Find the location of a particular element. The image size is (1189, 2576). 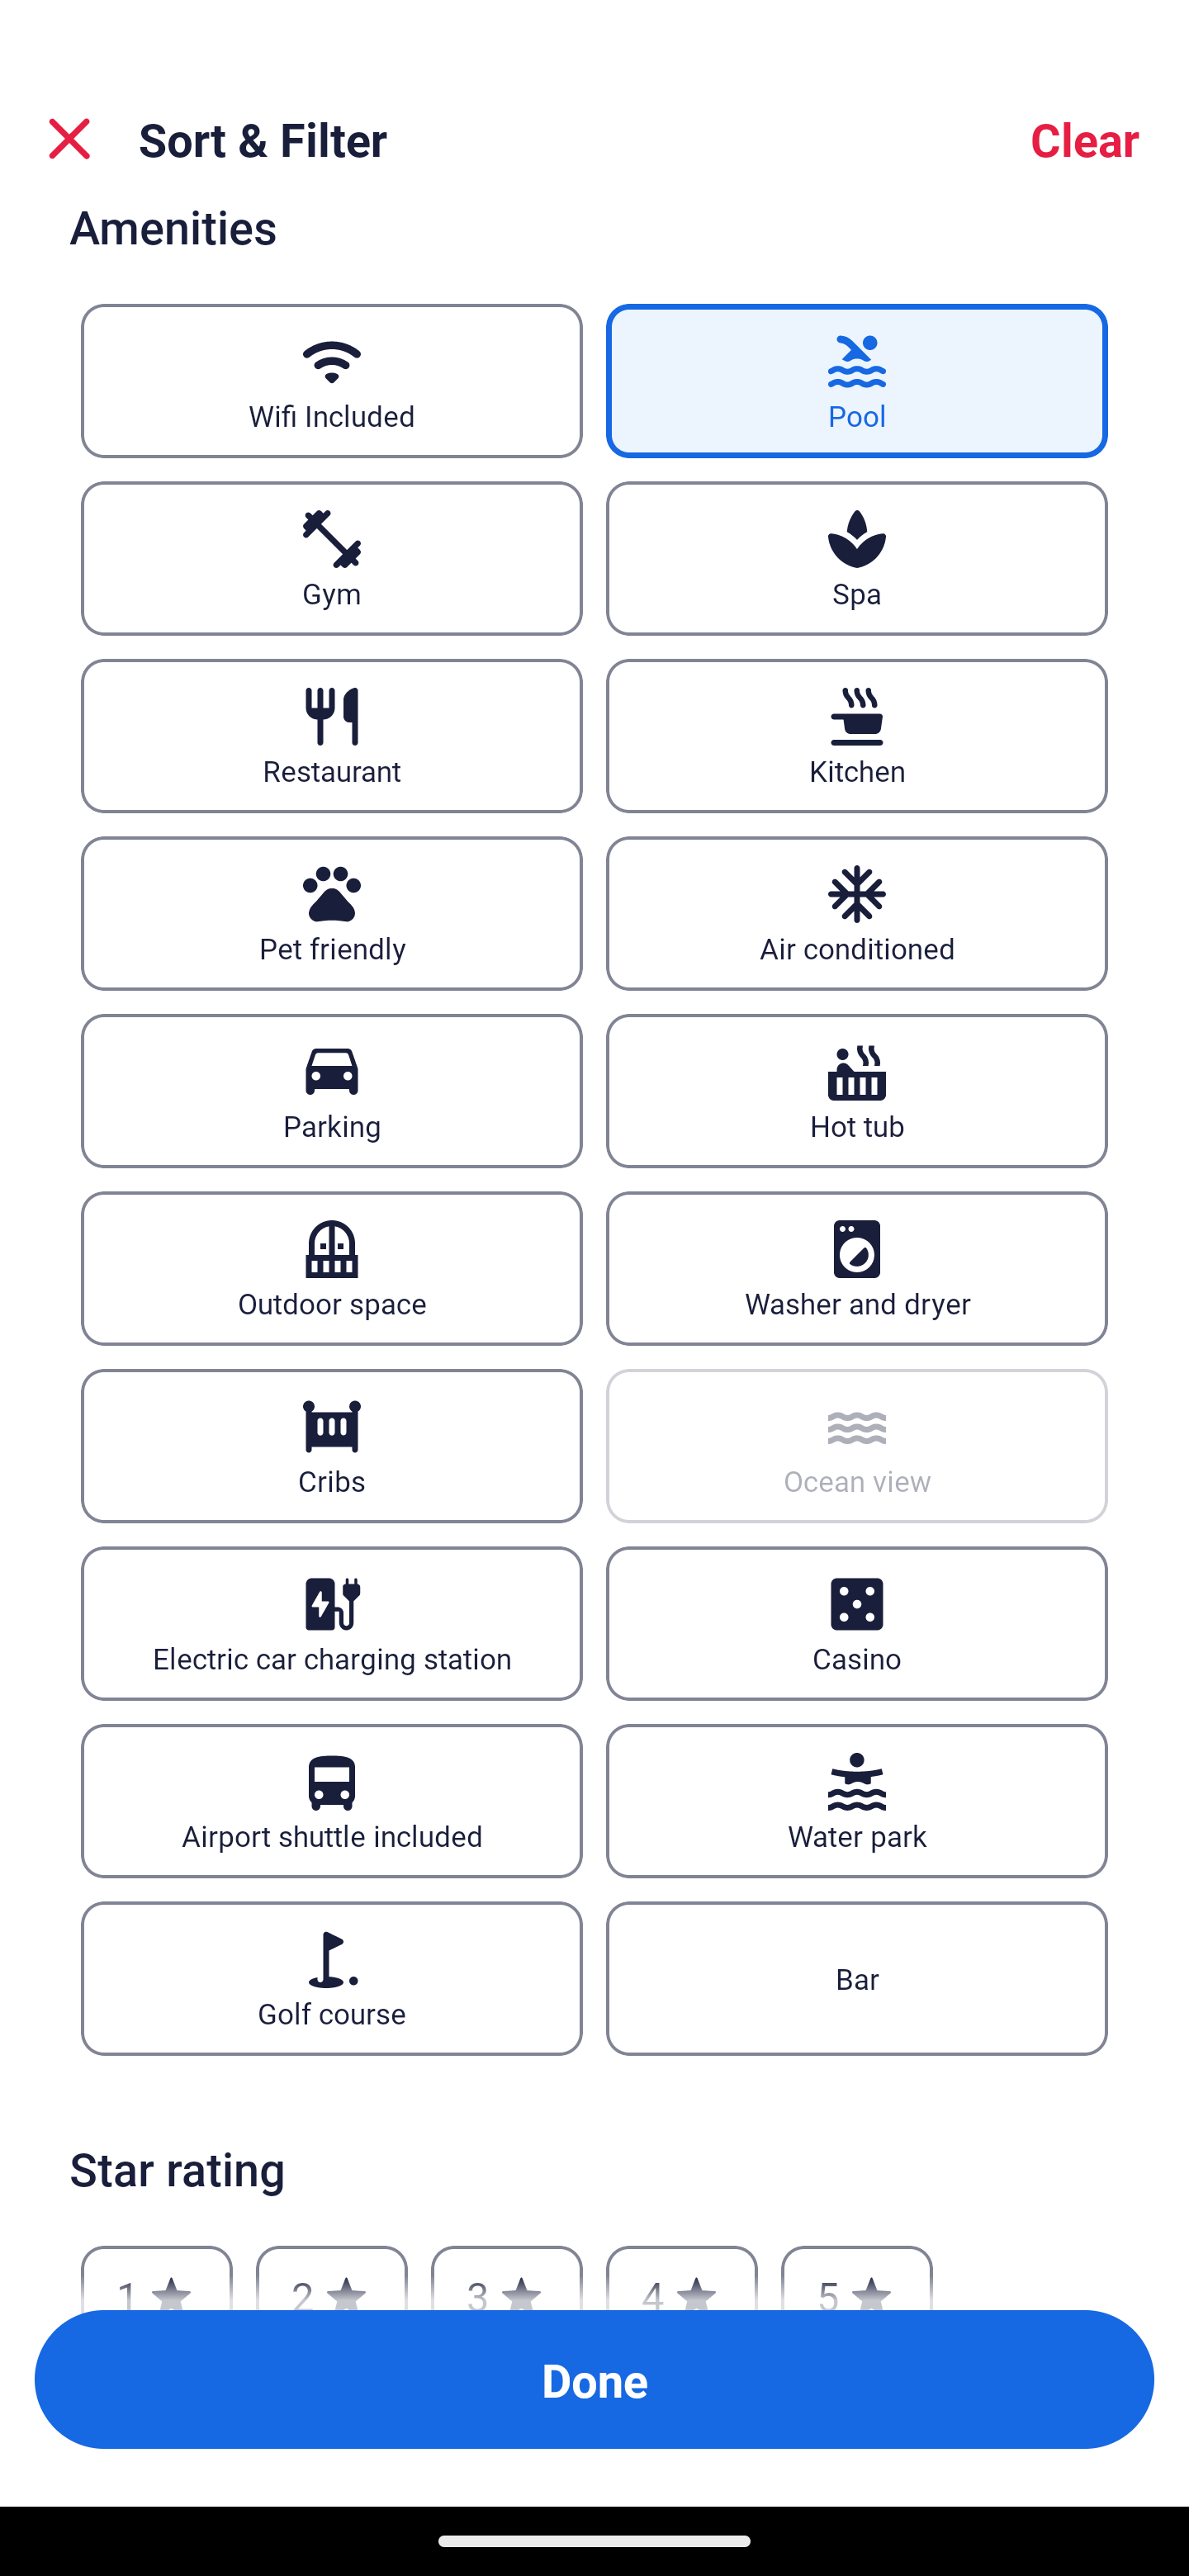

Electric car charging station is located at coordinates (331, 1623).